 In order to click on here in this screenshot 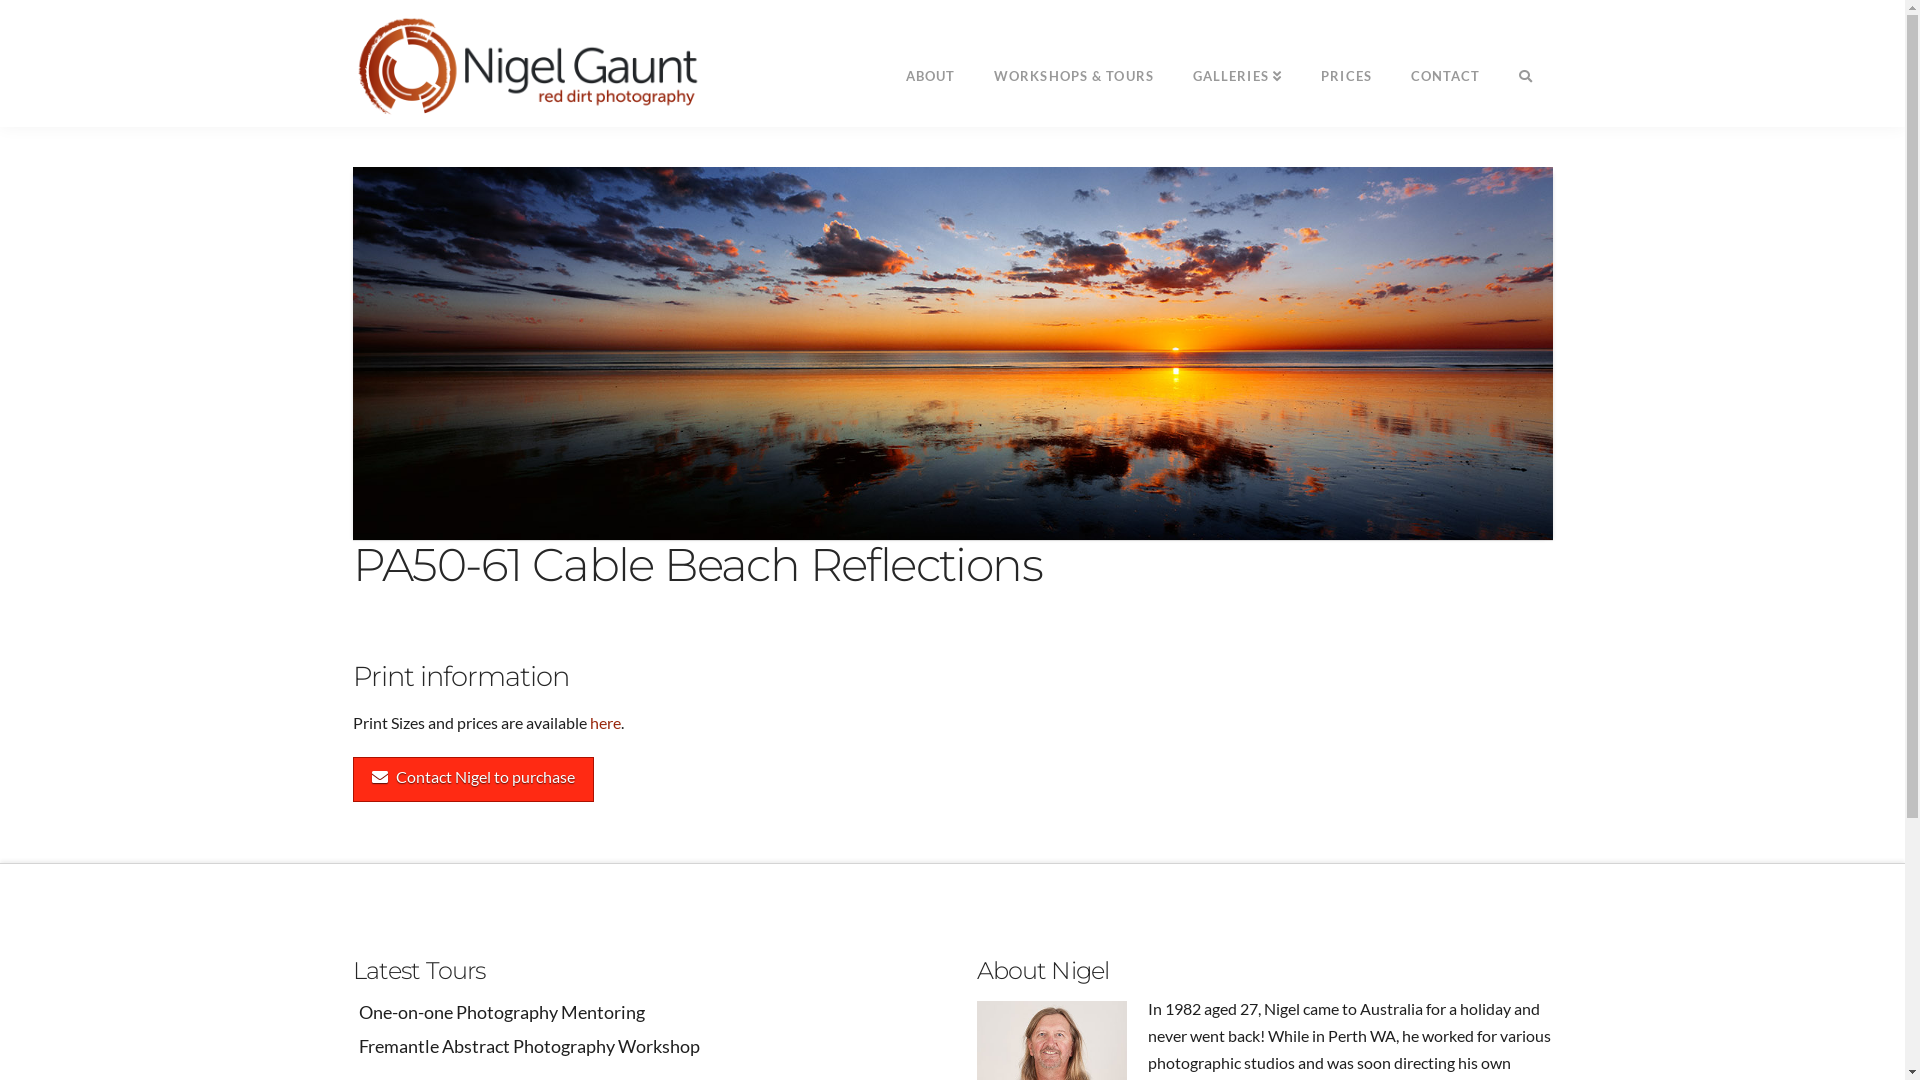, I will do `click(606, 722)`.